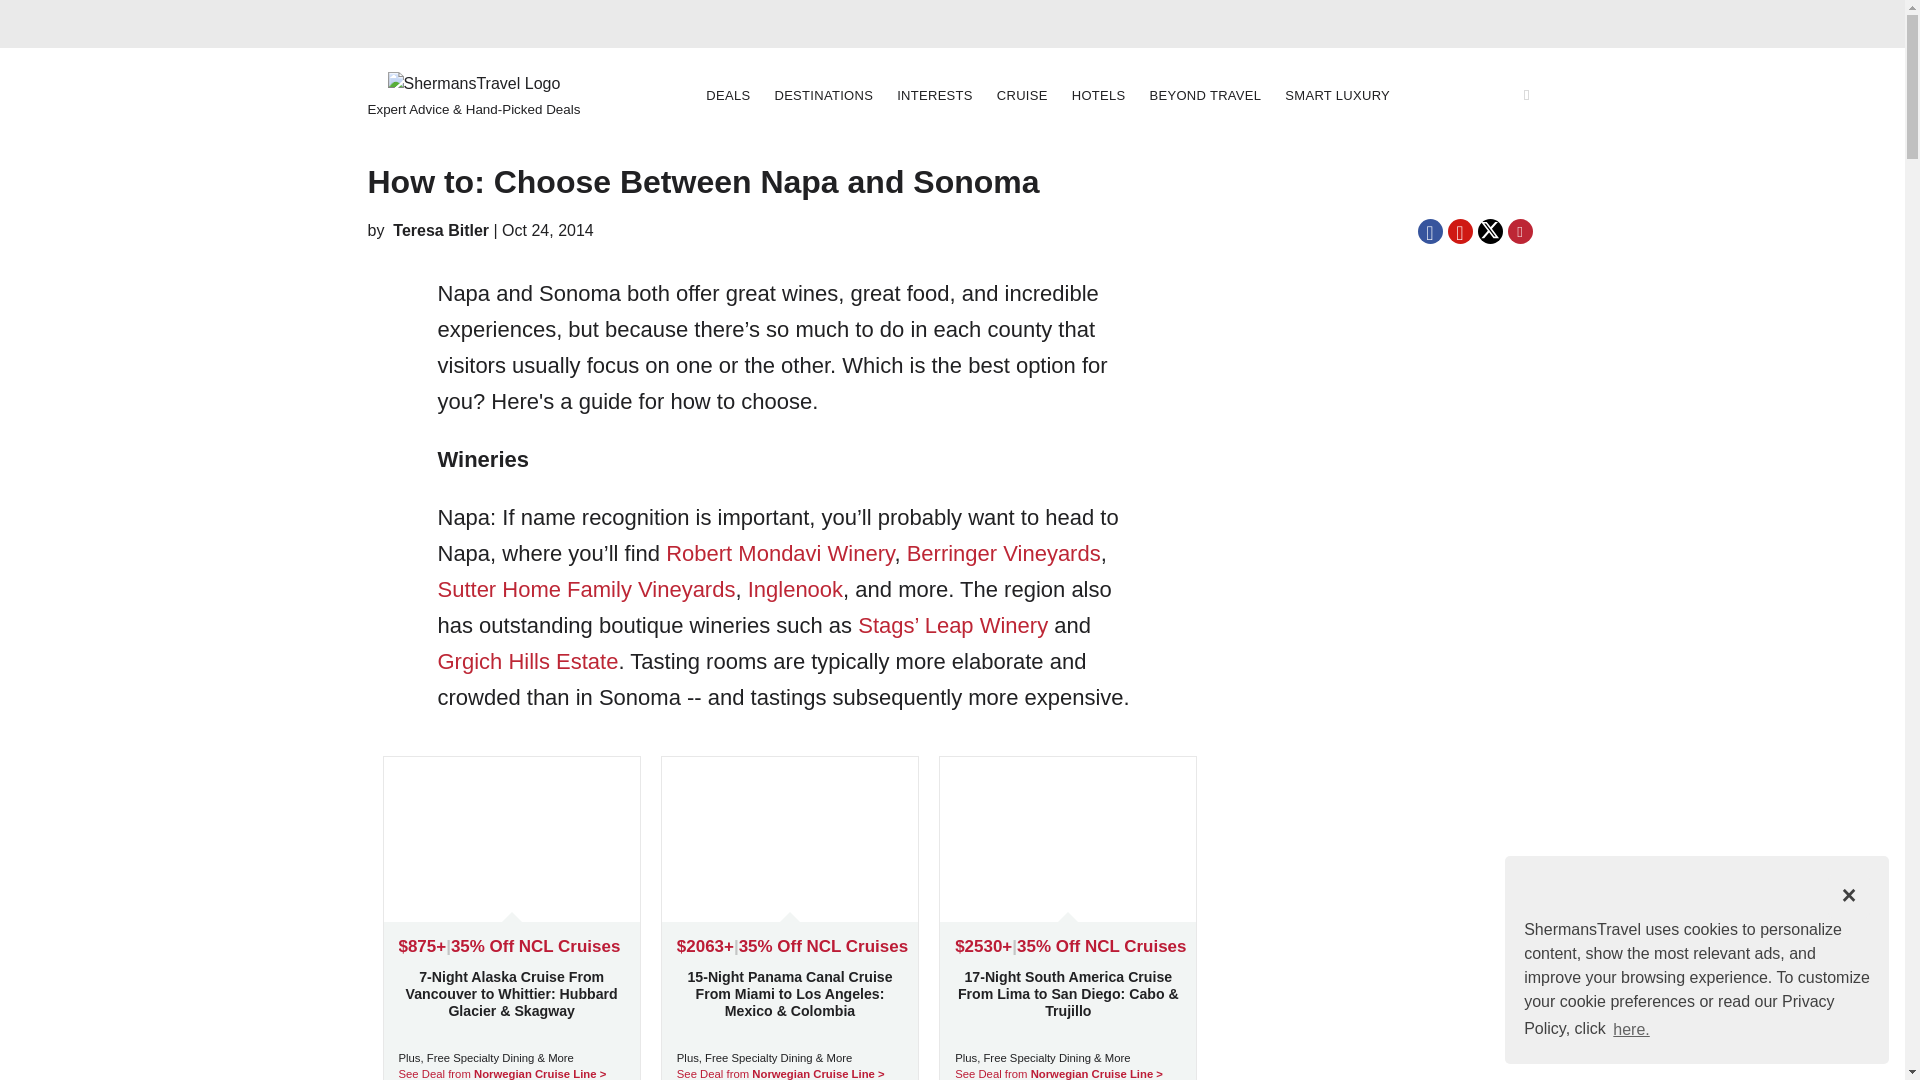  Describe the element at coordinates (528, 661) in the screenshot. I see `Grgich Hills Estate` at that location.